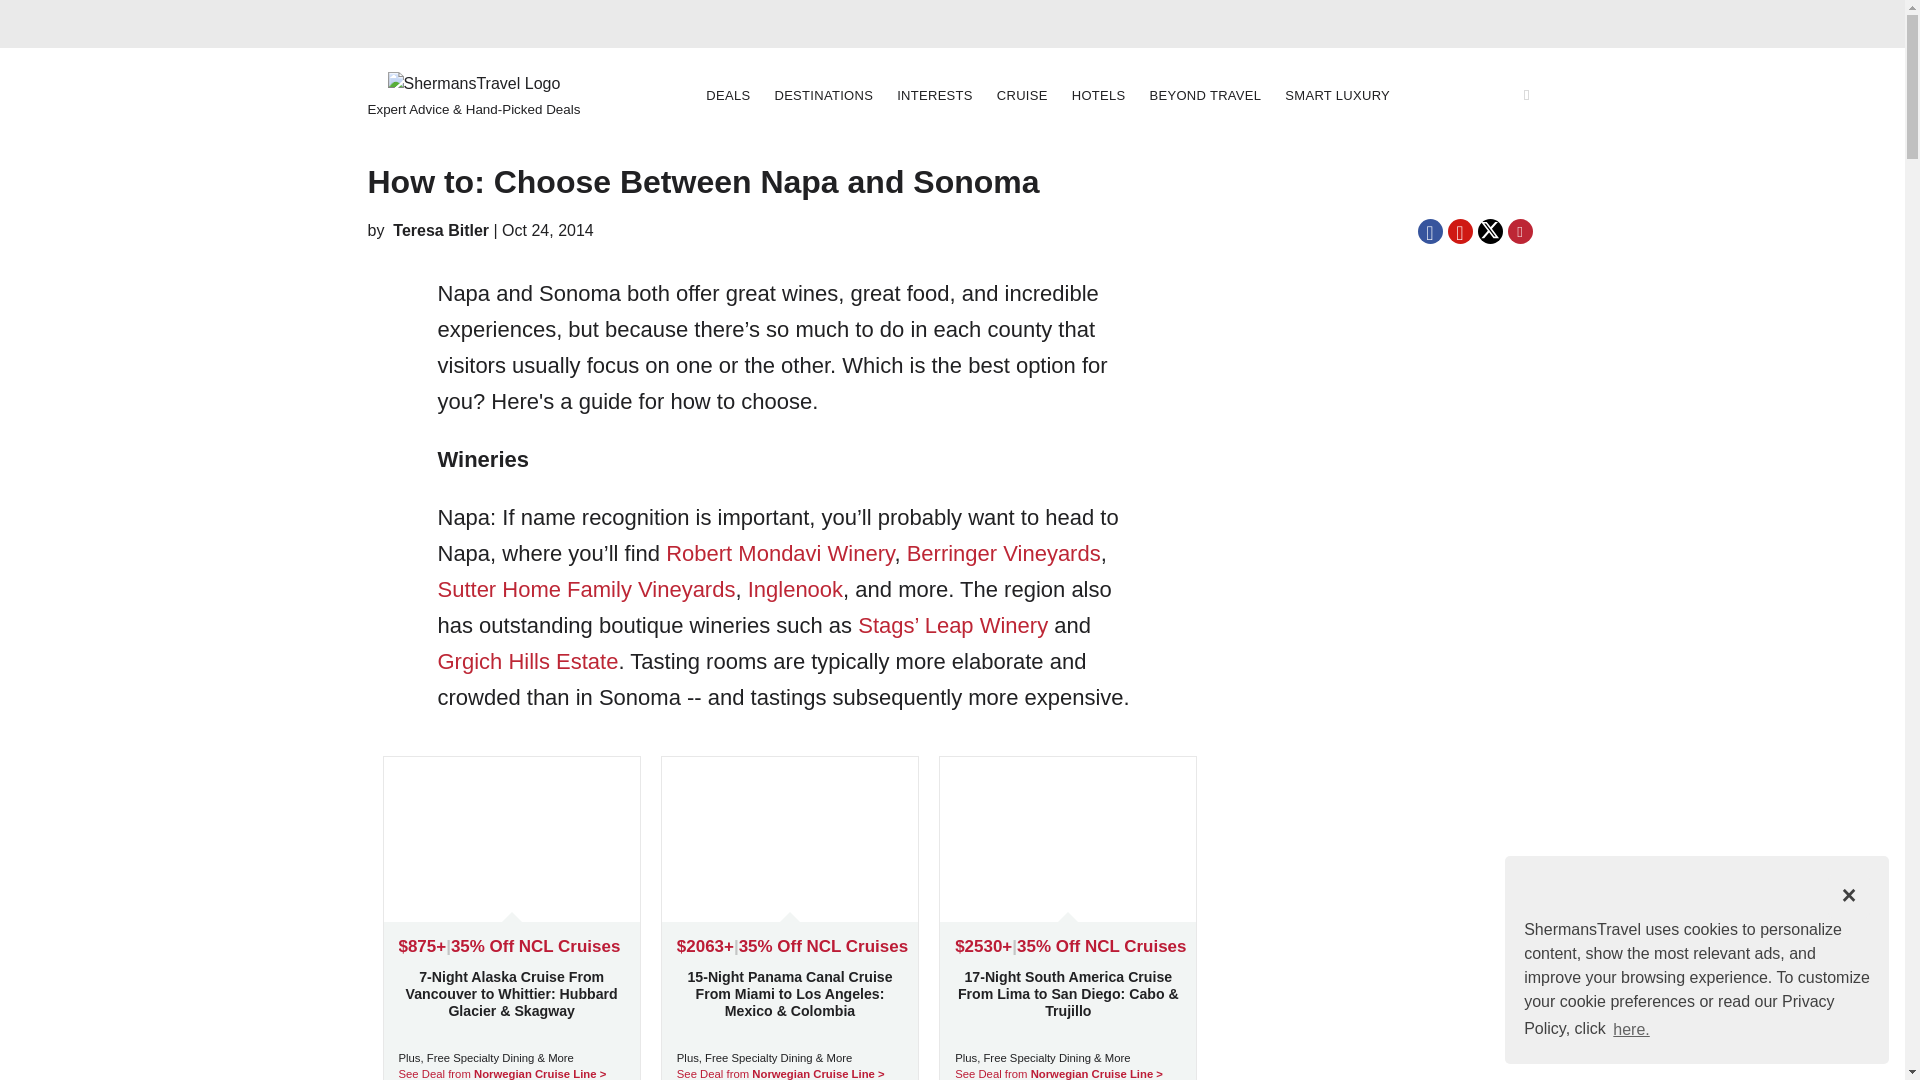  Describe the element at coordinates (528, 661) in the screenshot. I see `Grgich Hills Estate` at that location.